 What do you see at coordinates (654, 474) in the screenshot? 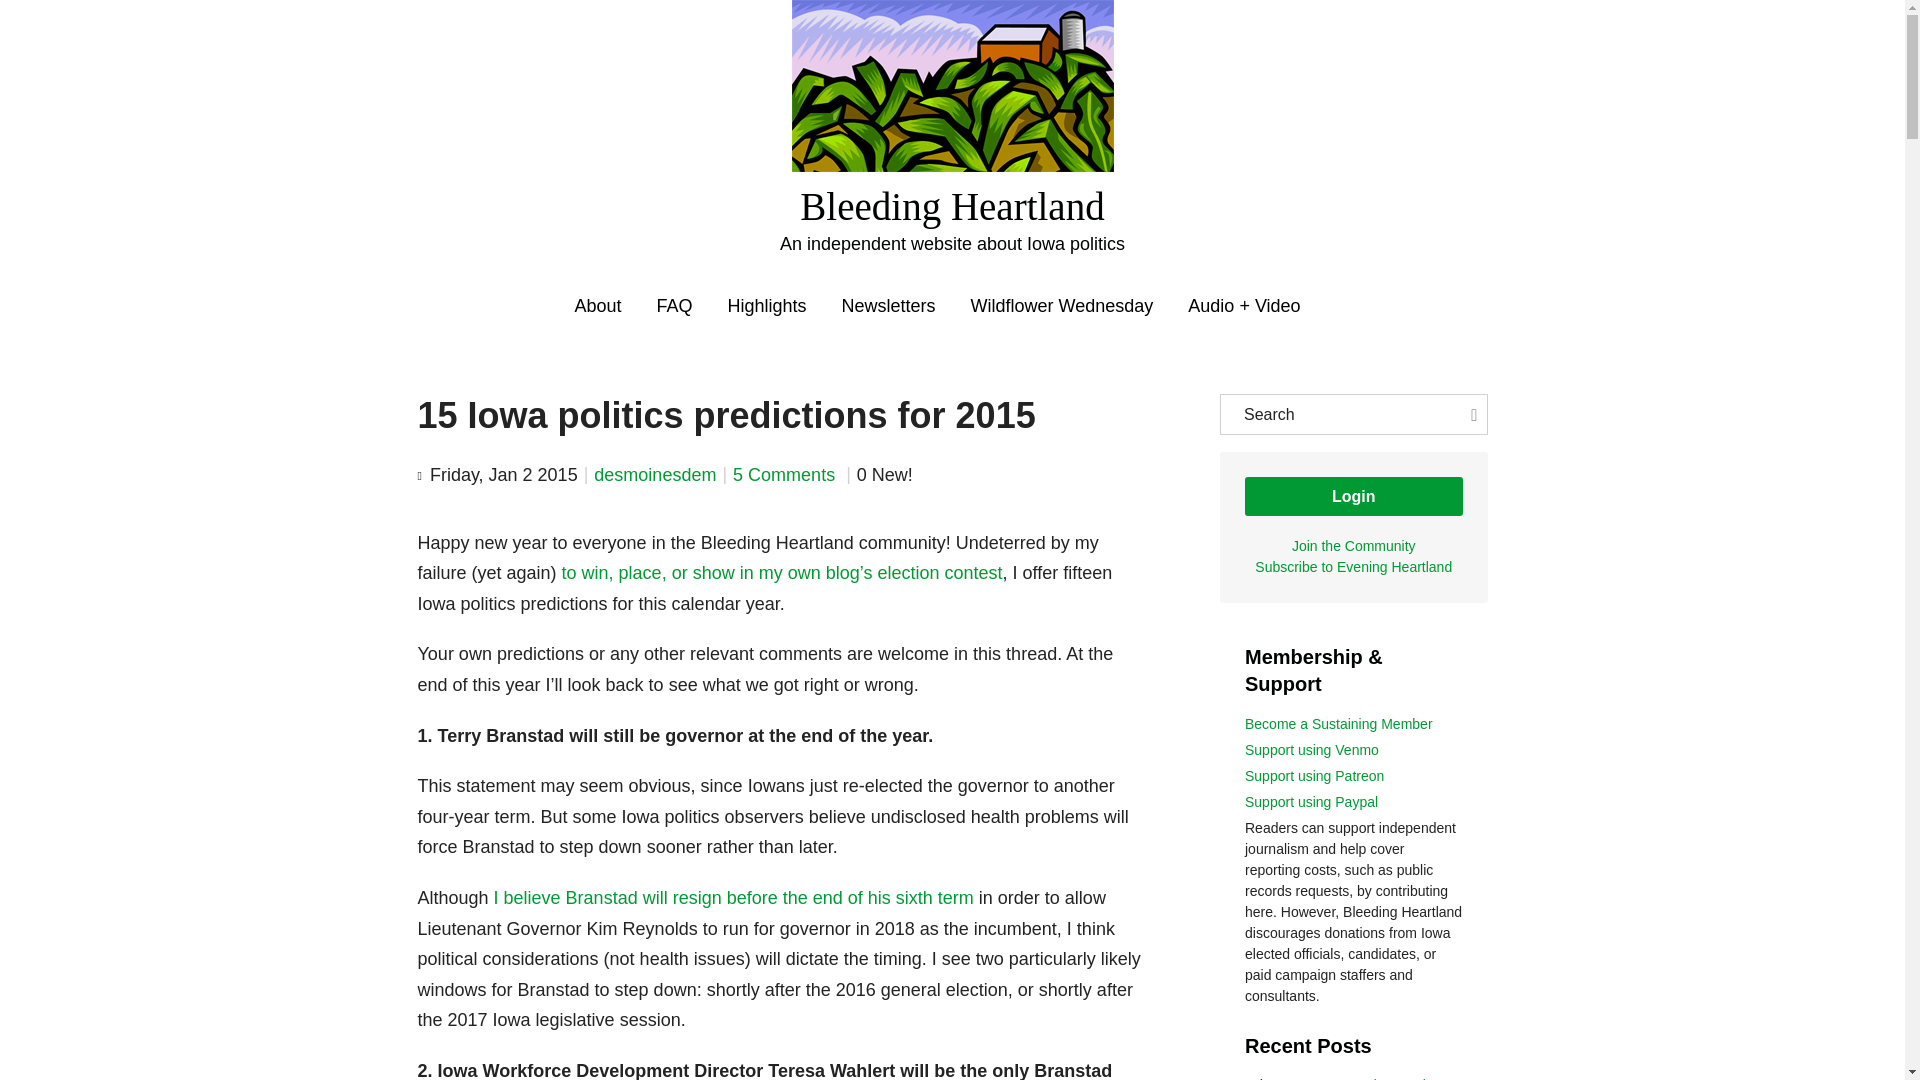
I see `desmoinesdem` at bounding box center [654, 474].